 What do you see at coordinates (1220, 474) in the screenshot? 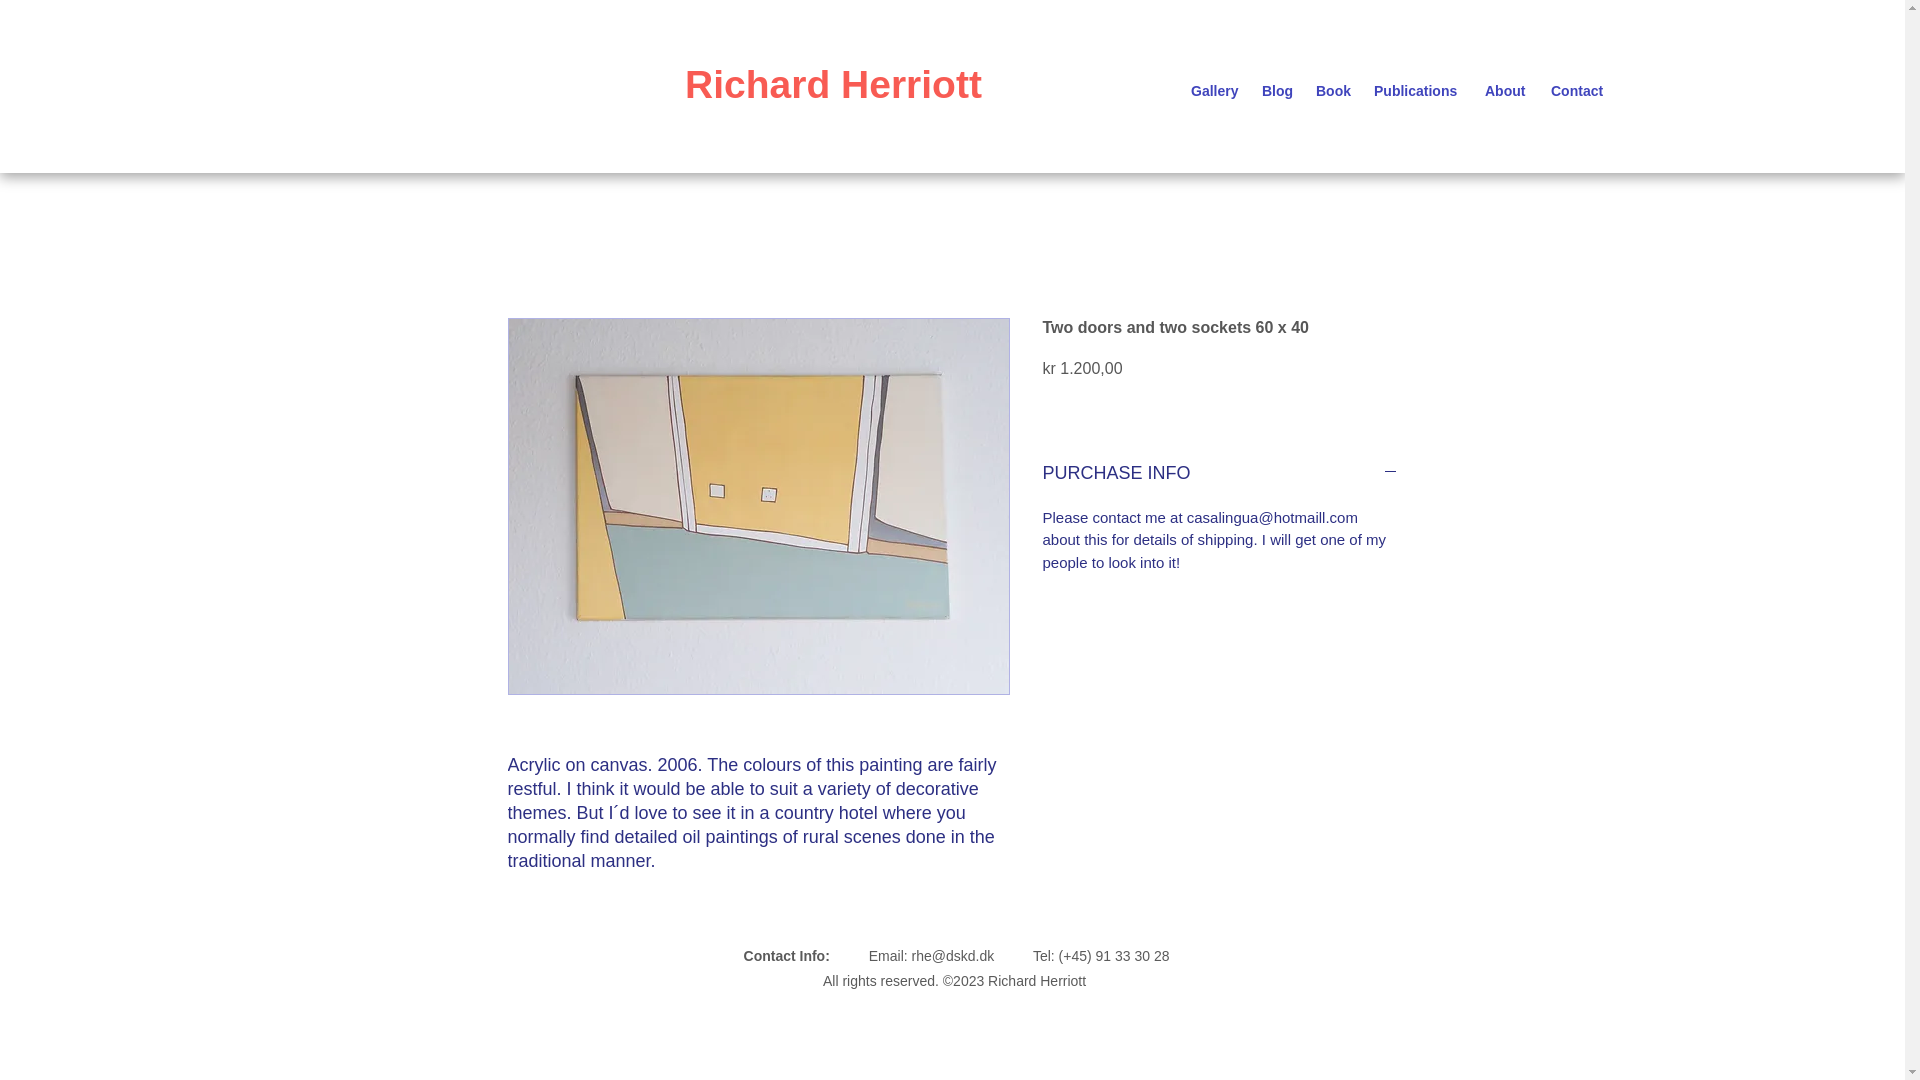
I see `PURCHASE INFO` at bounding box center [1220, 474].